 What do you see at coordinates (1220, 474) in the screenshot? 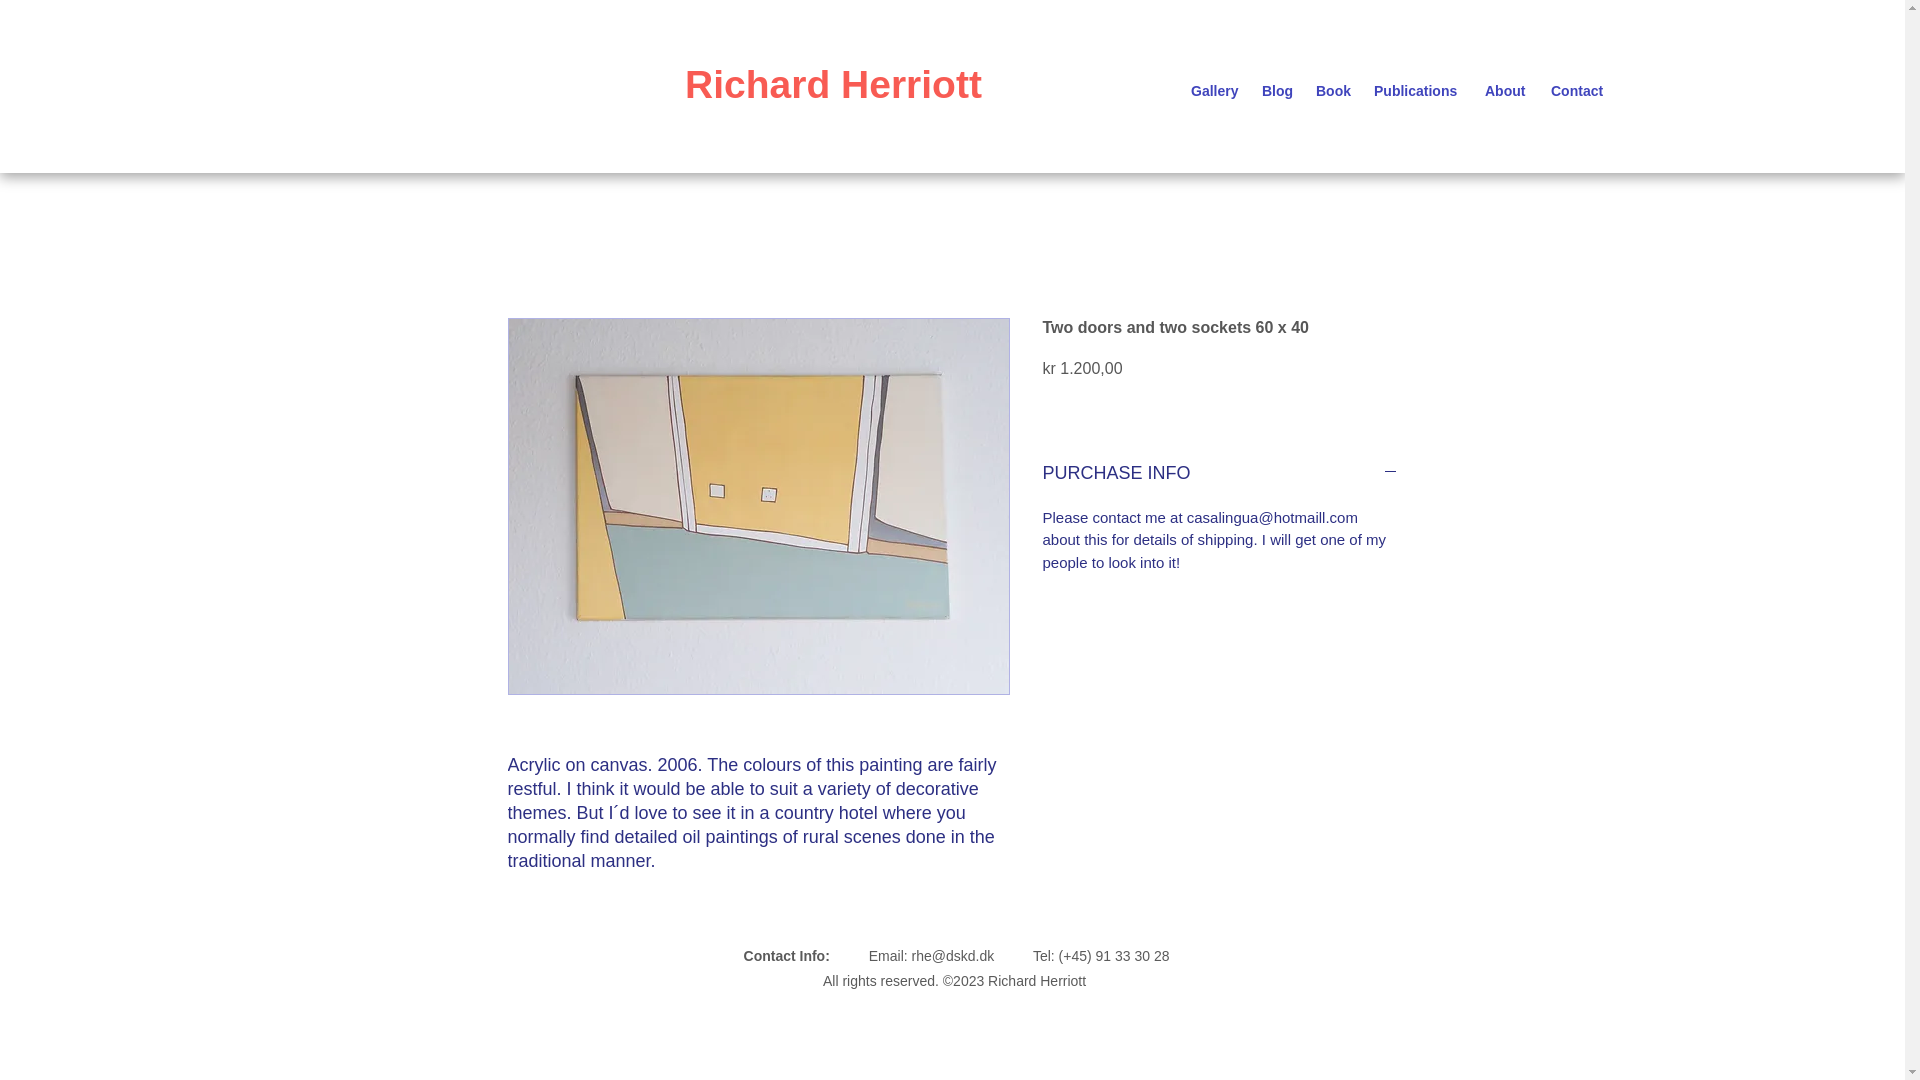
I see `PURCHASE INFO` at bounding box center [1220, 474].